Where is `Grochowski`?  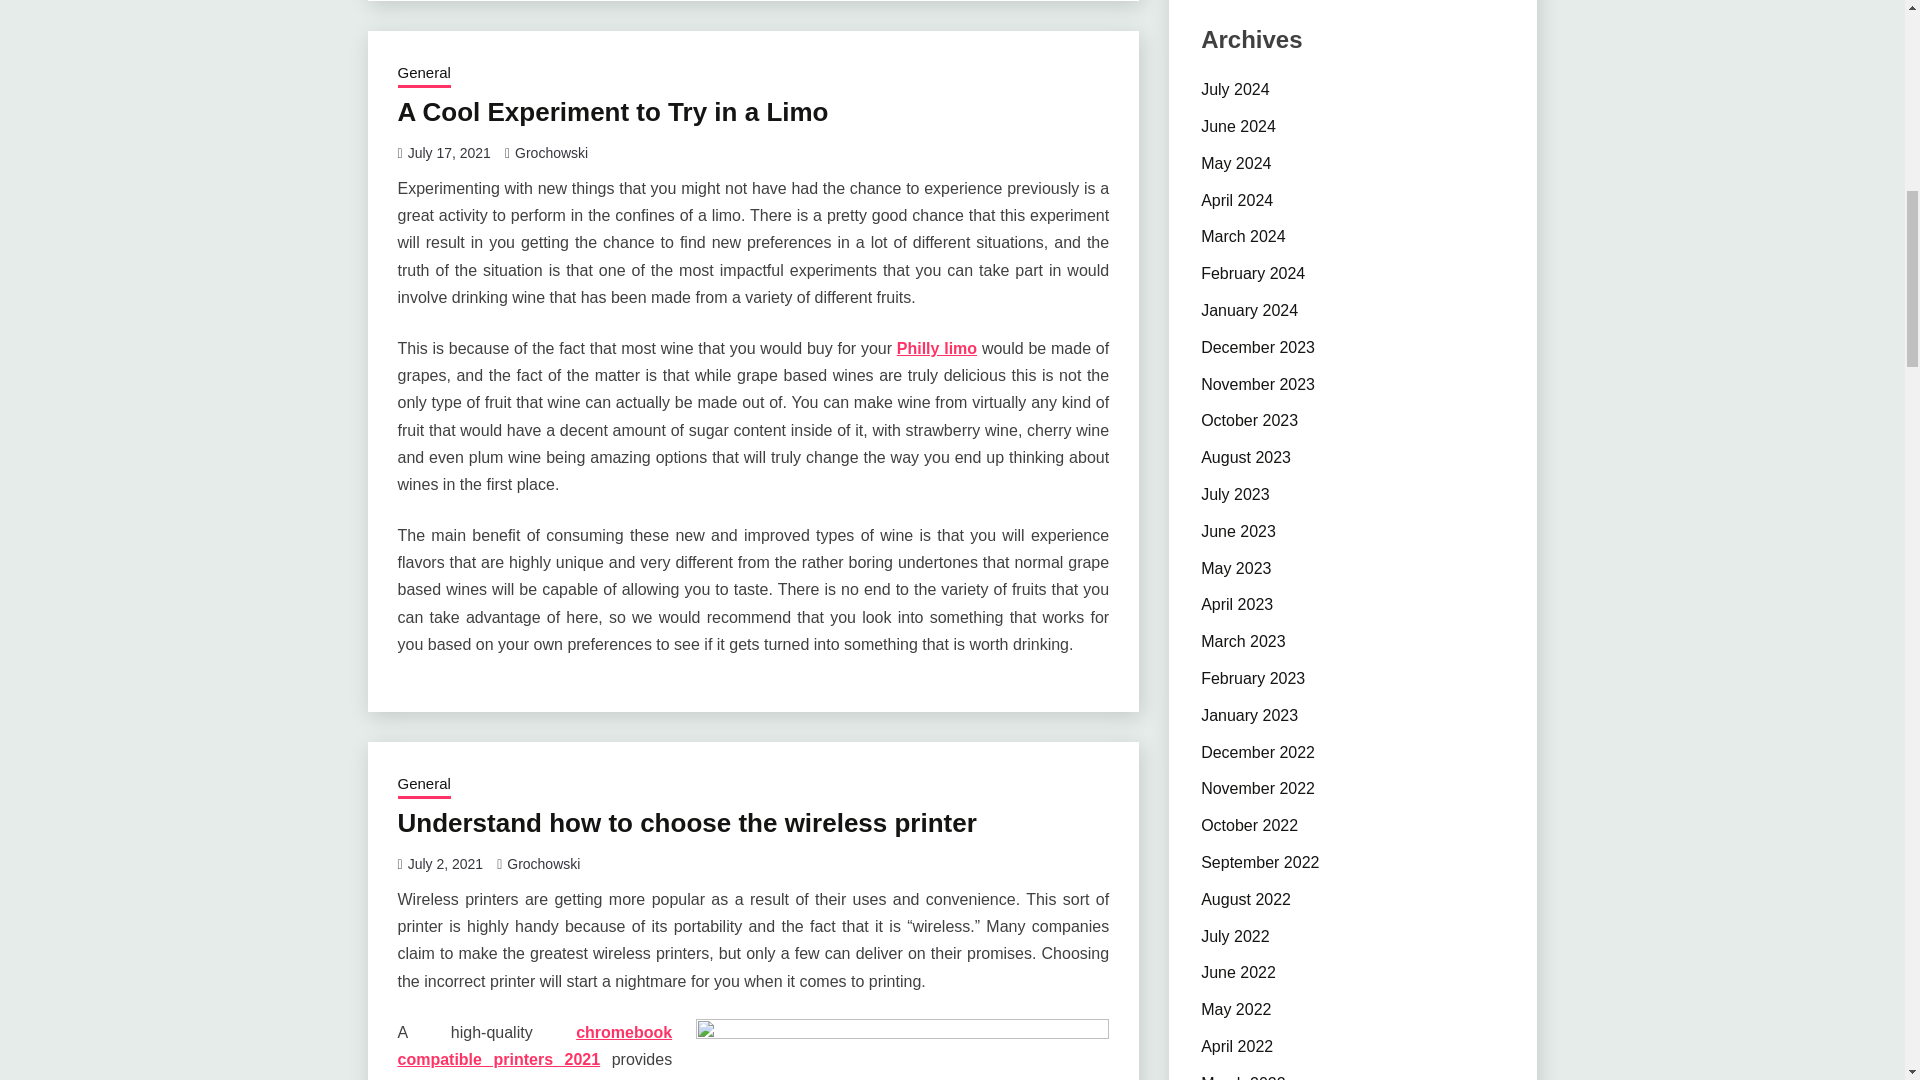
Grochowski is located at coordinates (542, 864).